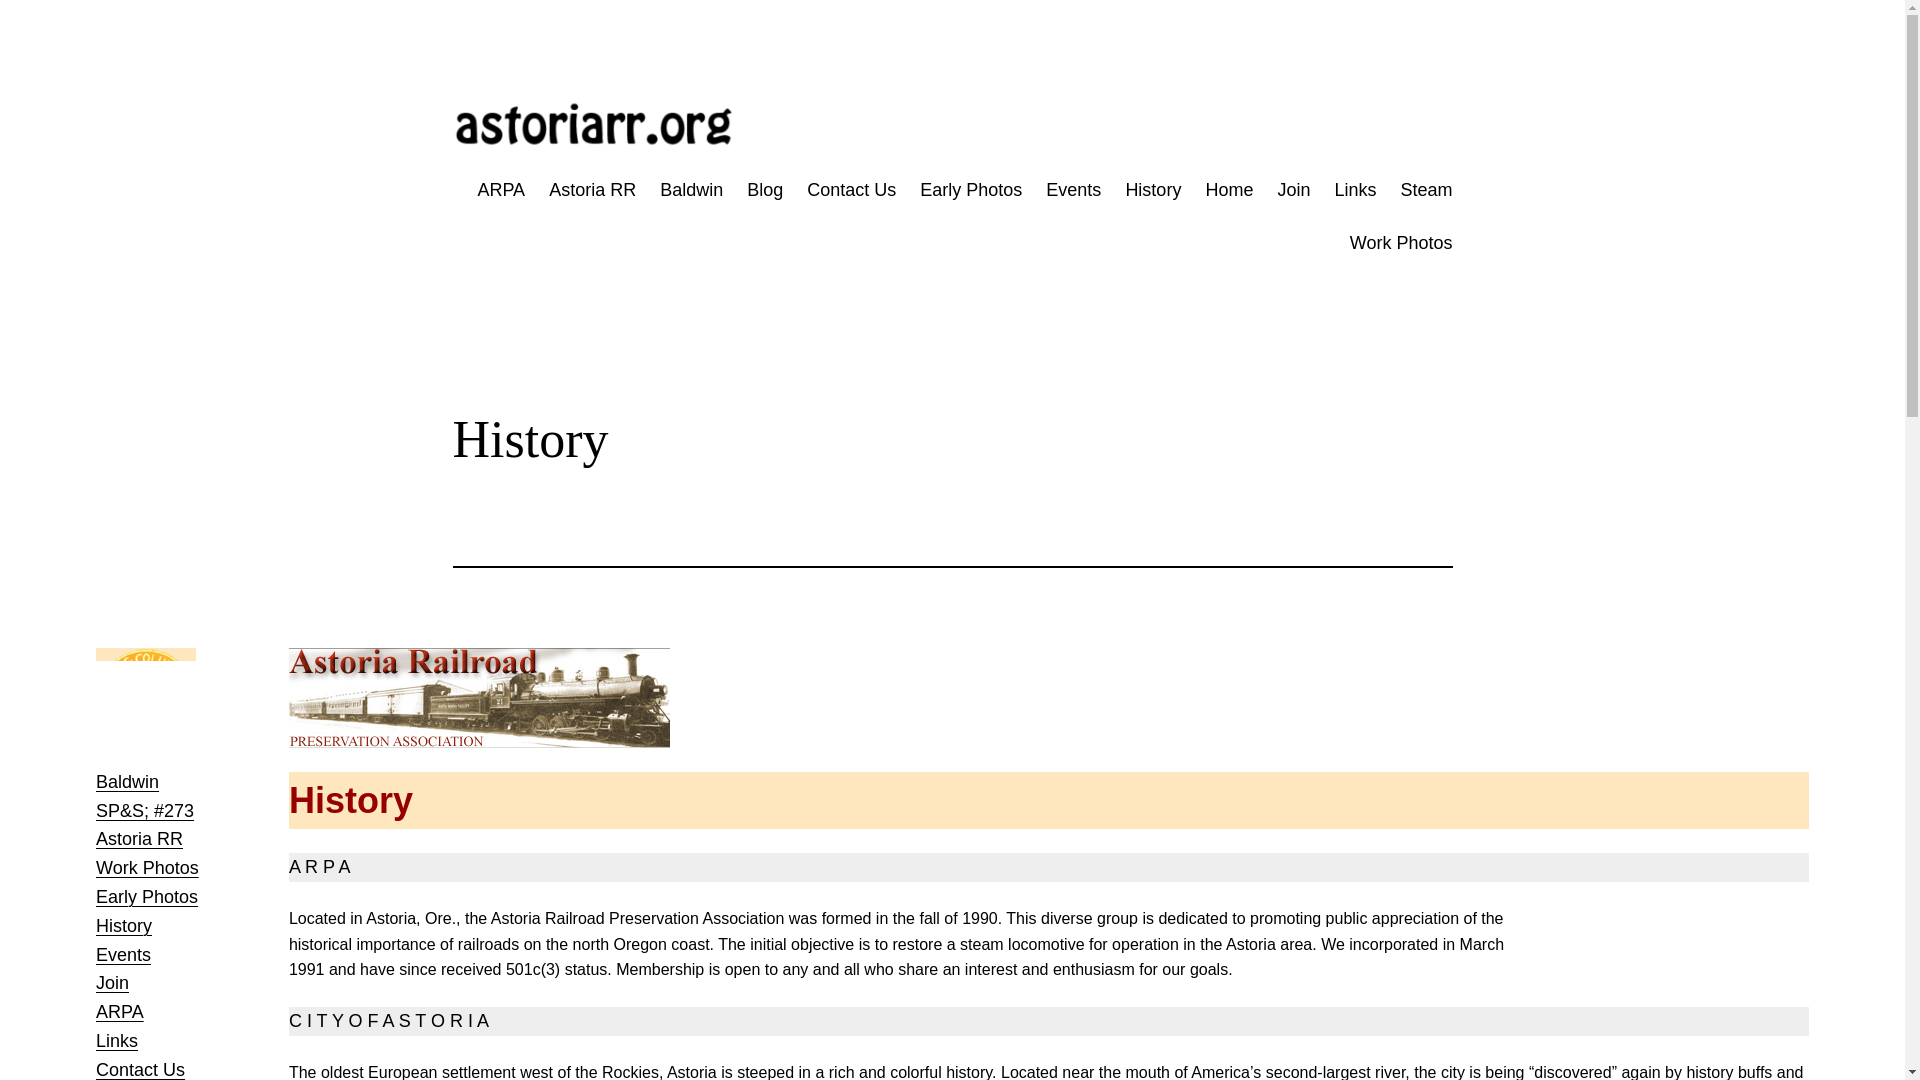 Image resolution: width=1920 pixels, height=1080 pixels. What do you see at coordinates (124, 926) in the screenshot?
I see `History` at bounding box center [124, 926].